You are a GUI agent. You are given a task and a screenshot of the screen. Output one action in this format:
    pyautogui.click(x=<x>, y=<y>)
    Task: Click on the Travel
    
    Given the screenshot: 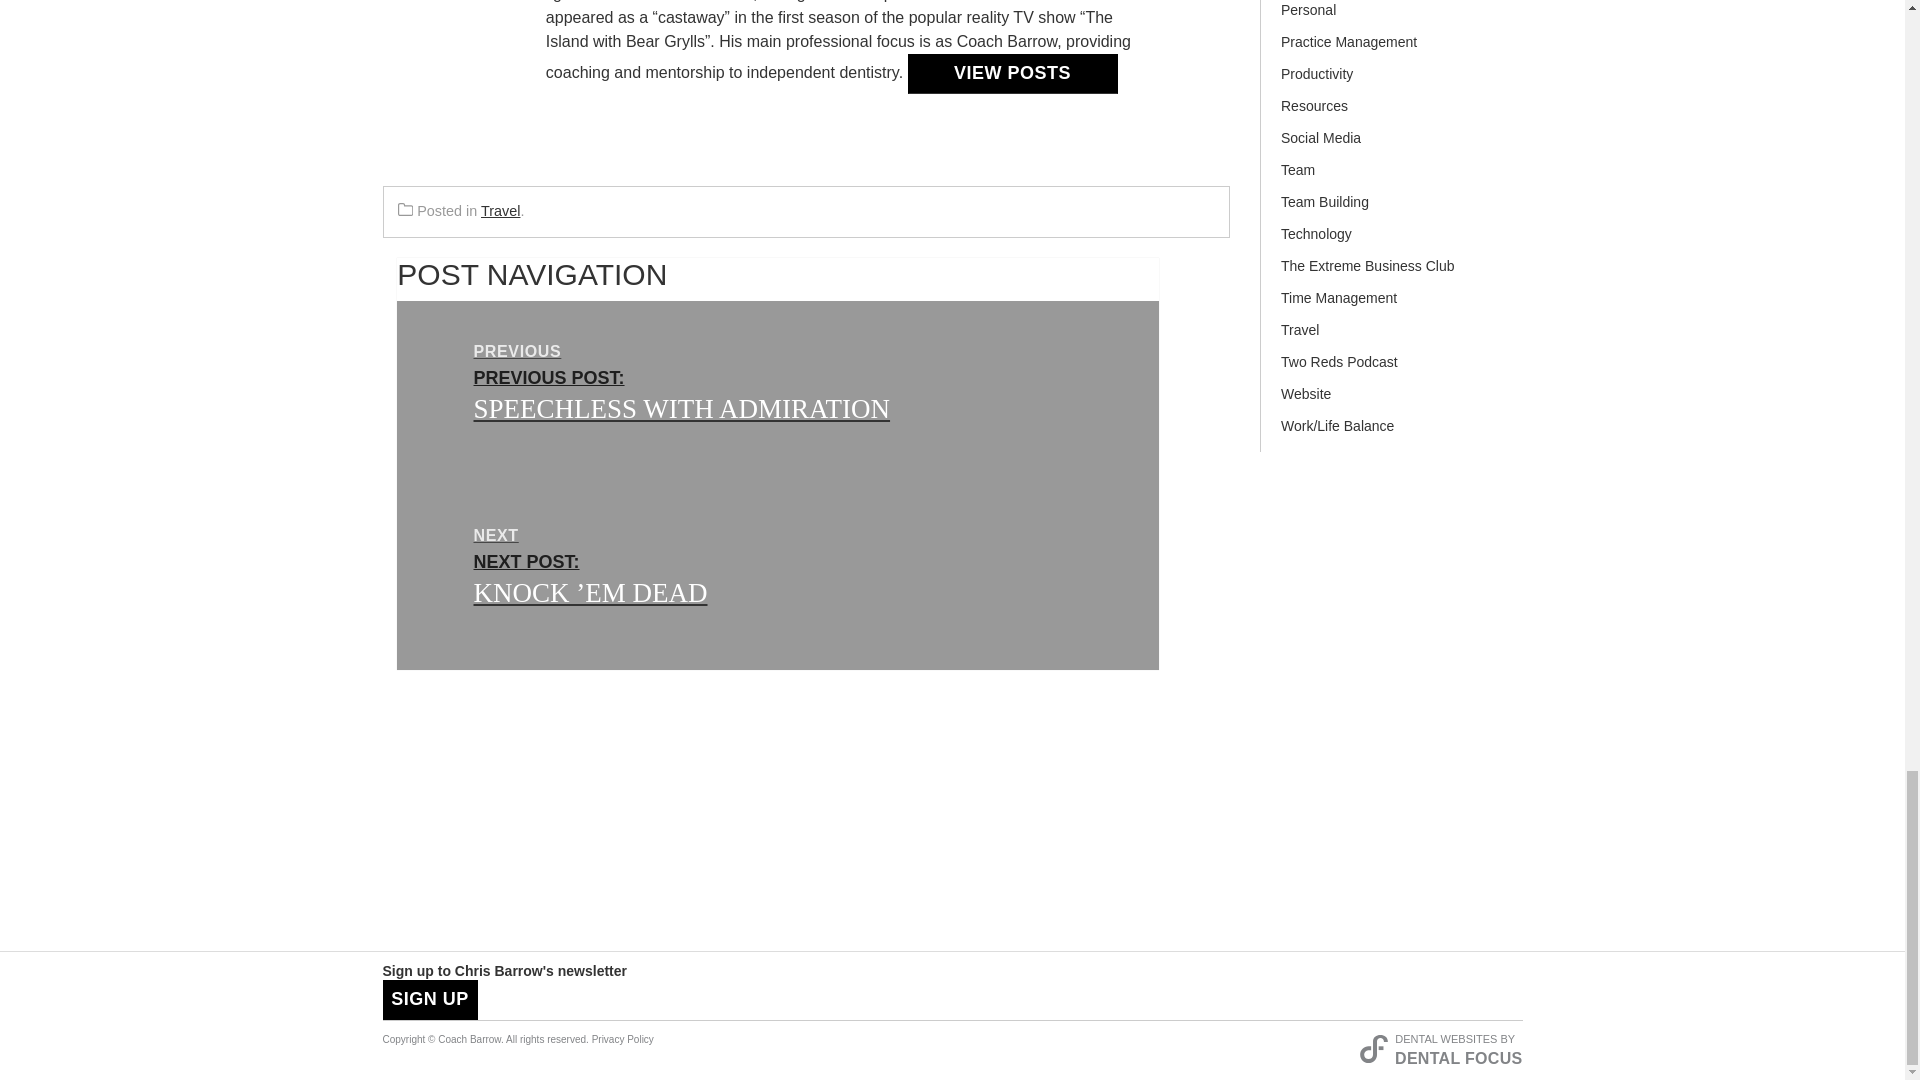 What is the action you would take?
    pyautogui.click(x=500, y=211)
    